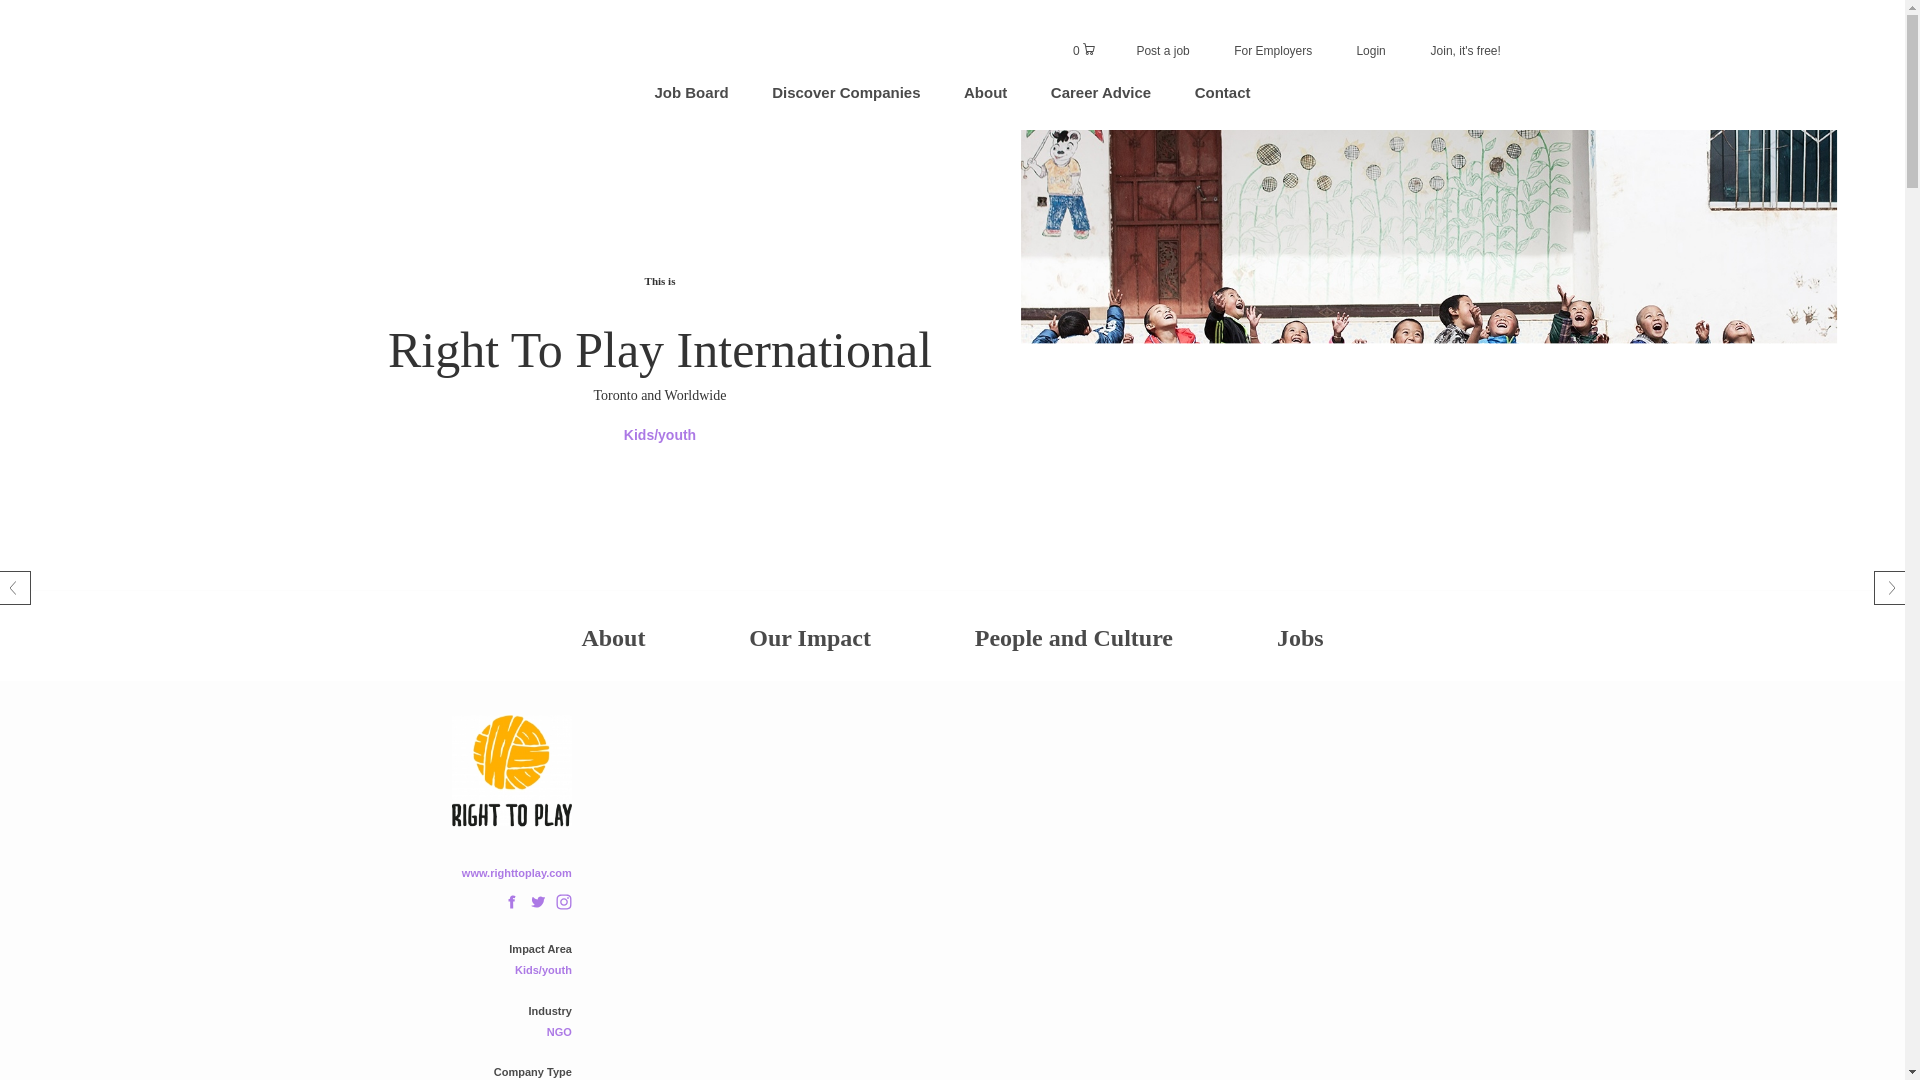  What do you see at coordinates (1372, 52) in the screenshot?
I see `Login` at bounding box center [1372, 52].